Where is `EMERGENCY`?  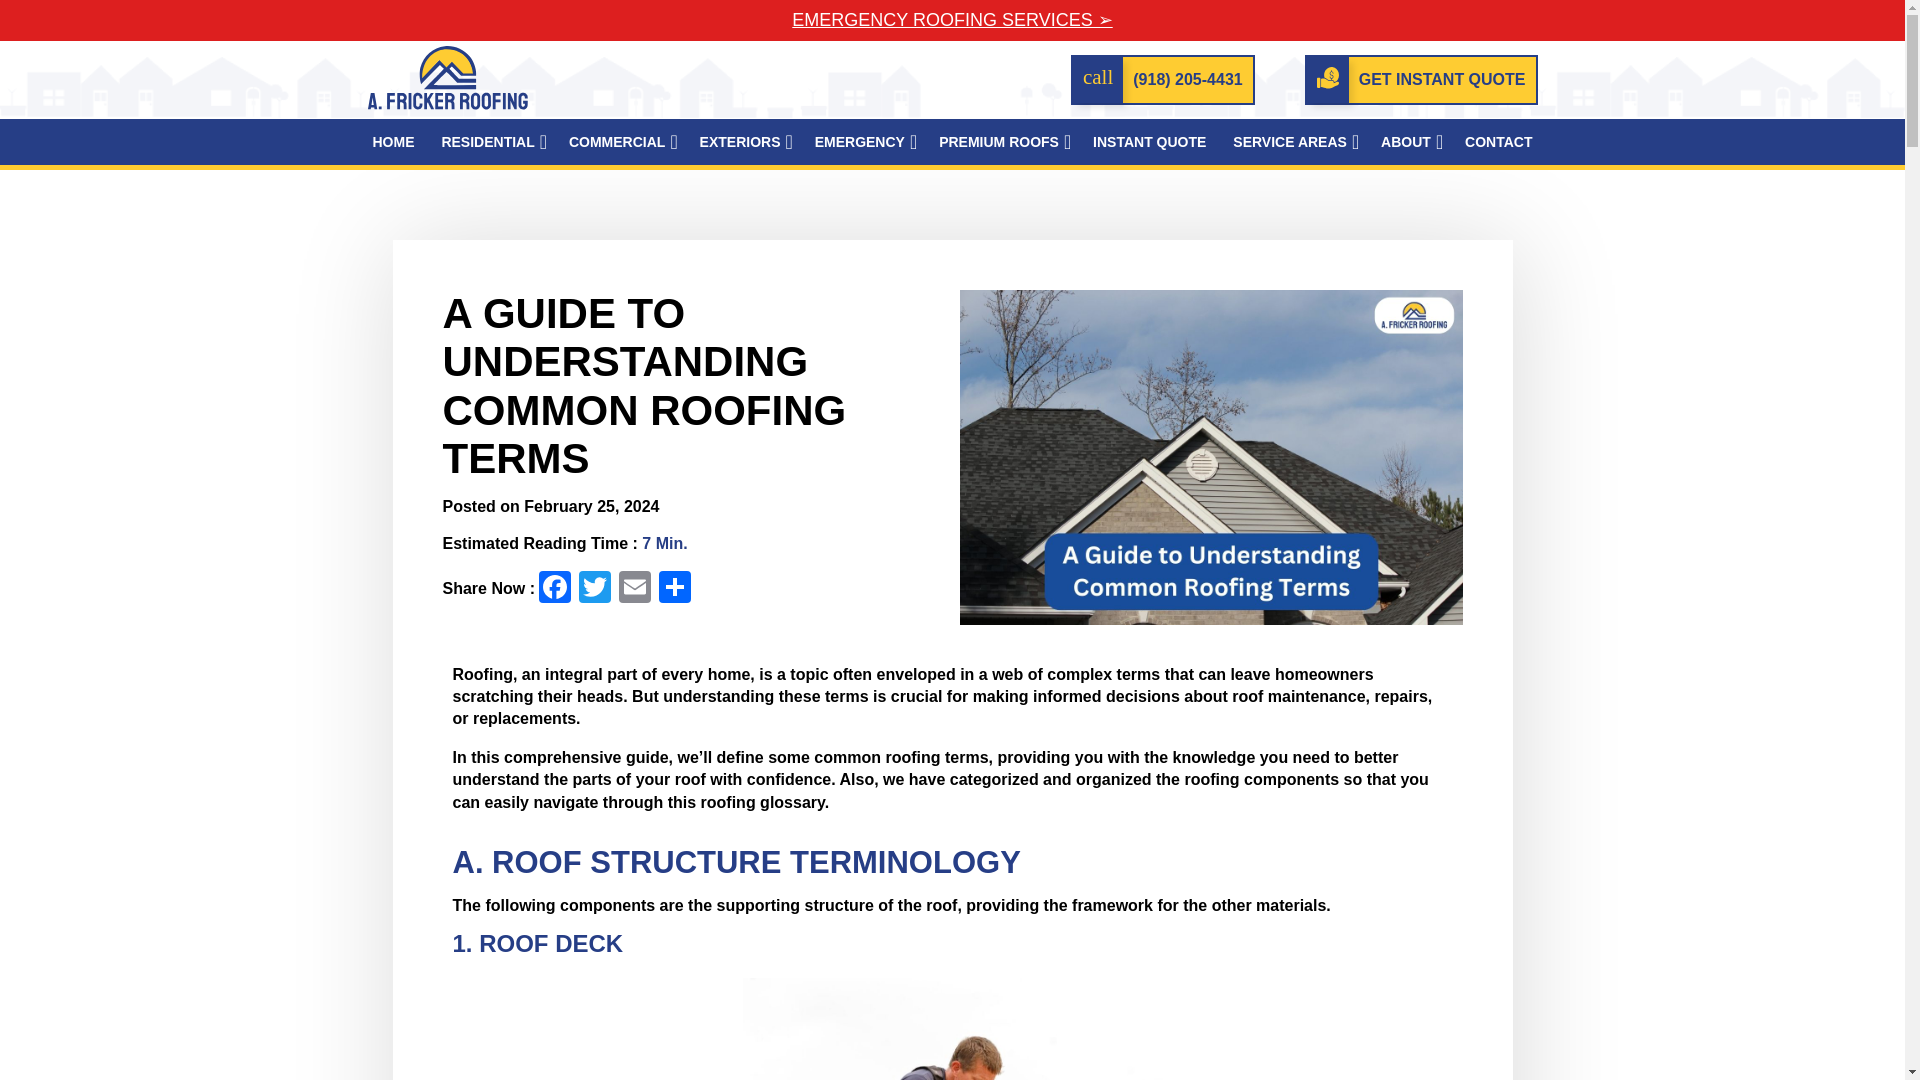 EMERGENCY is located at coordinates (860, 142).